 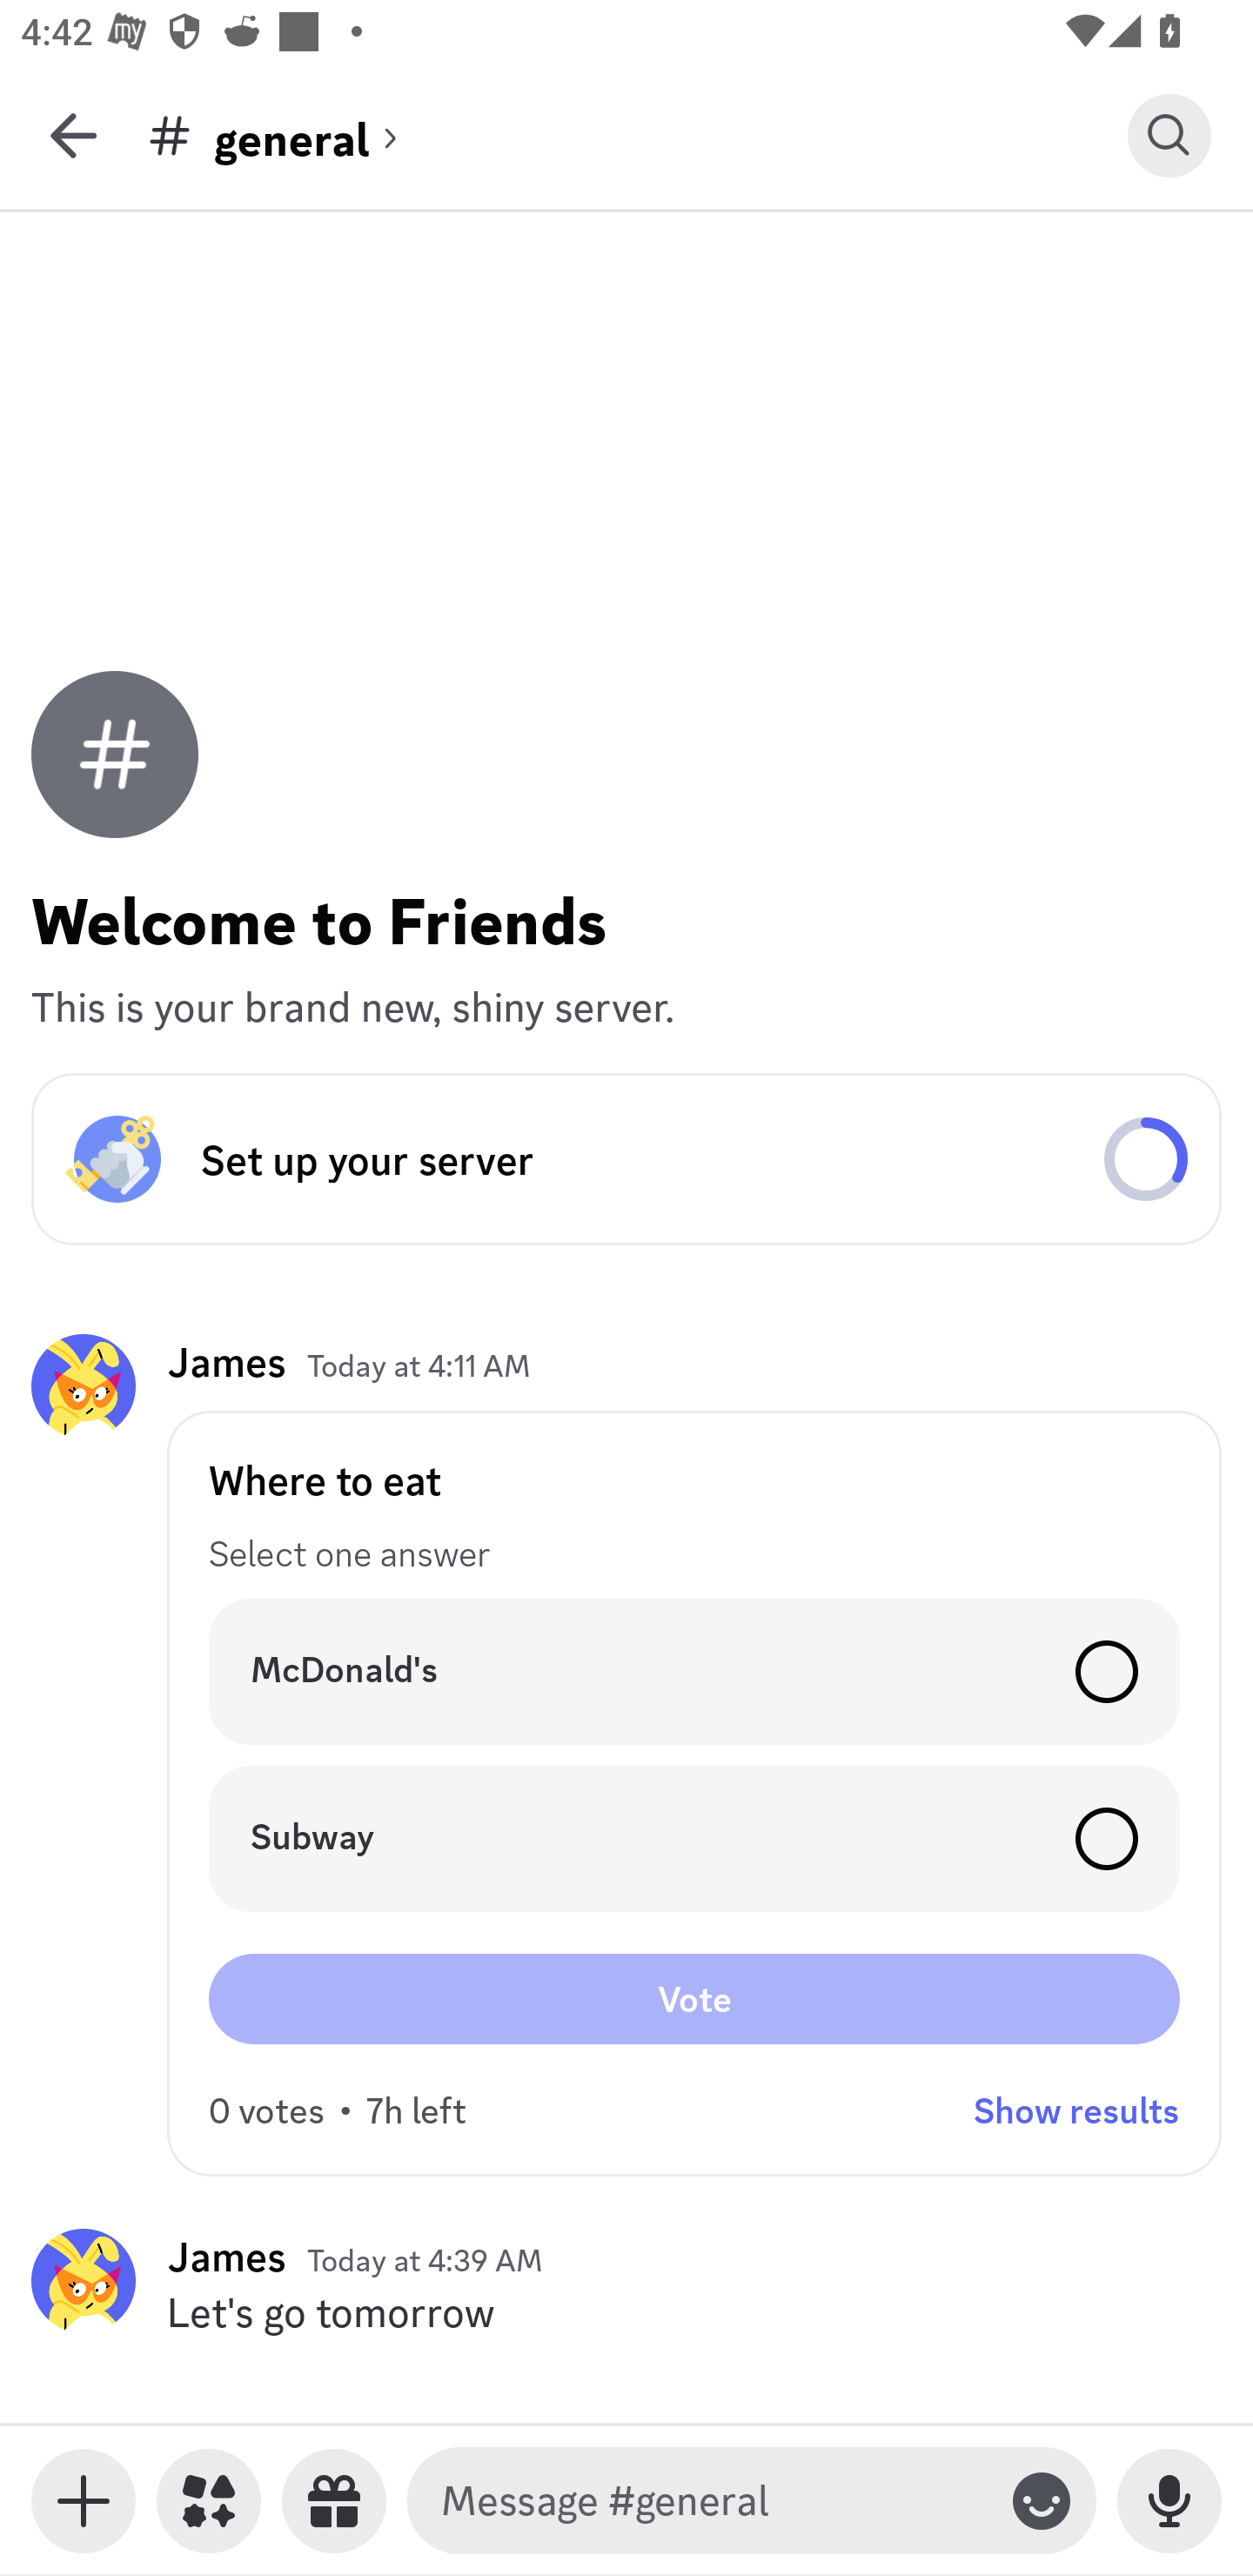 What do you see at coordinates (73, 135) in the screenshot?
I see `Back` at bounding box center [73, 135].